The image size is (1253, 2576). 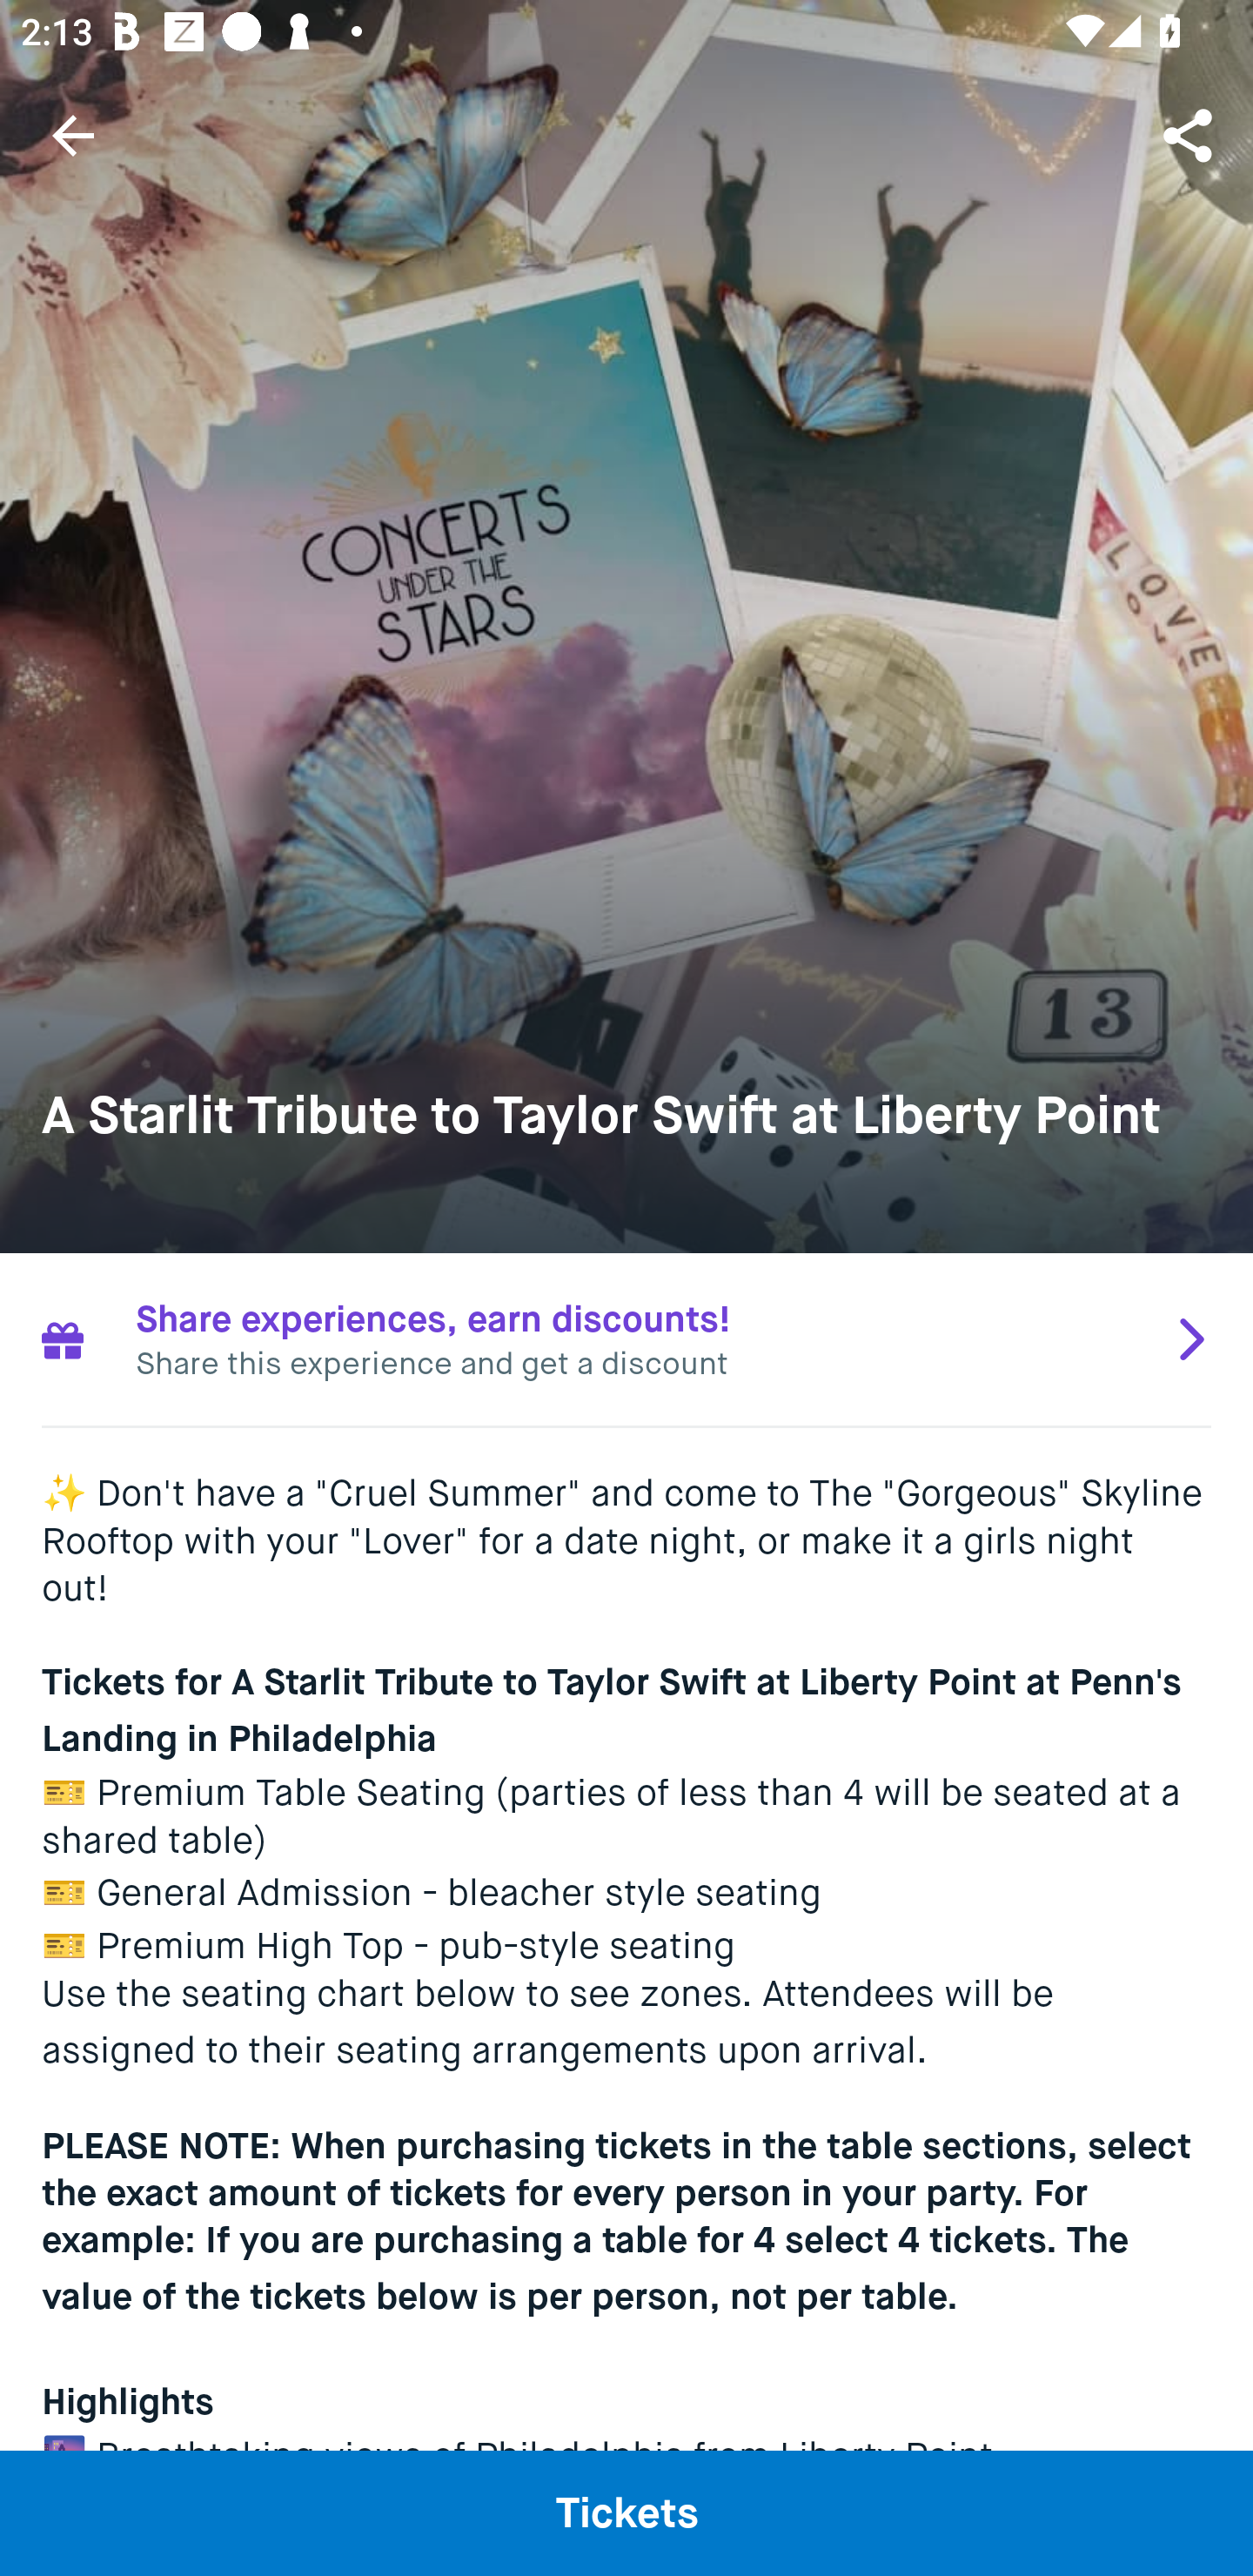 What do you see at coordinates (626, 2512) in the screenshot?
I see `Tickets` at bounding box center [626, 2512].